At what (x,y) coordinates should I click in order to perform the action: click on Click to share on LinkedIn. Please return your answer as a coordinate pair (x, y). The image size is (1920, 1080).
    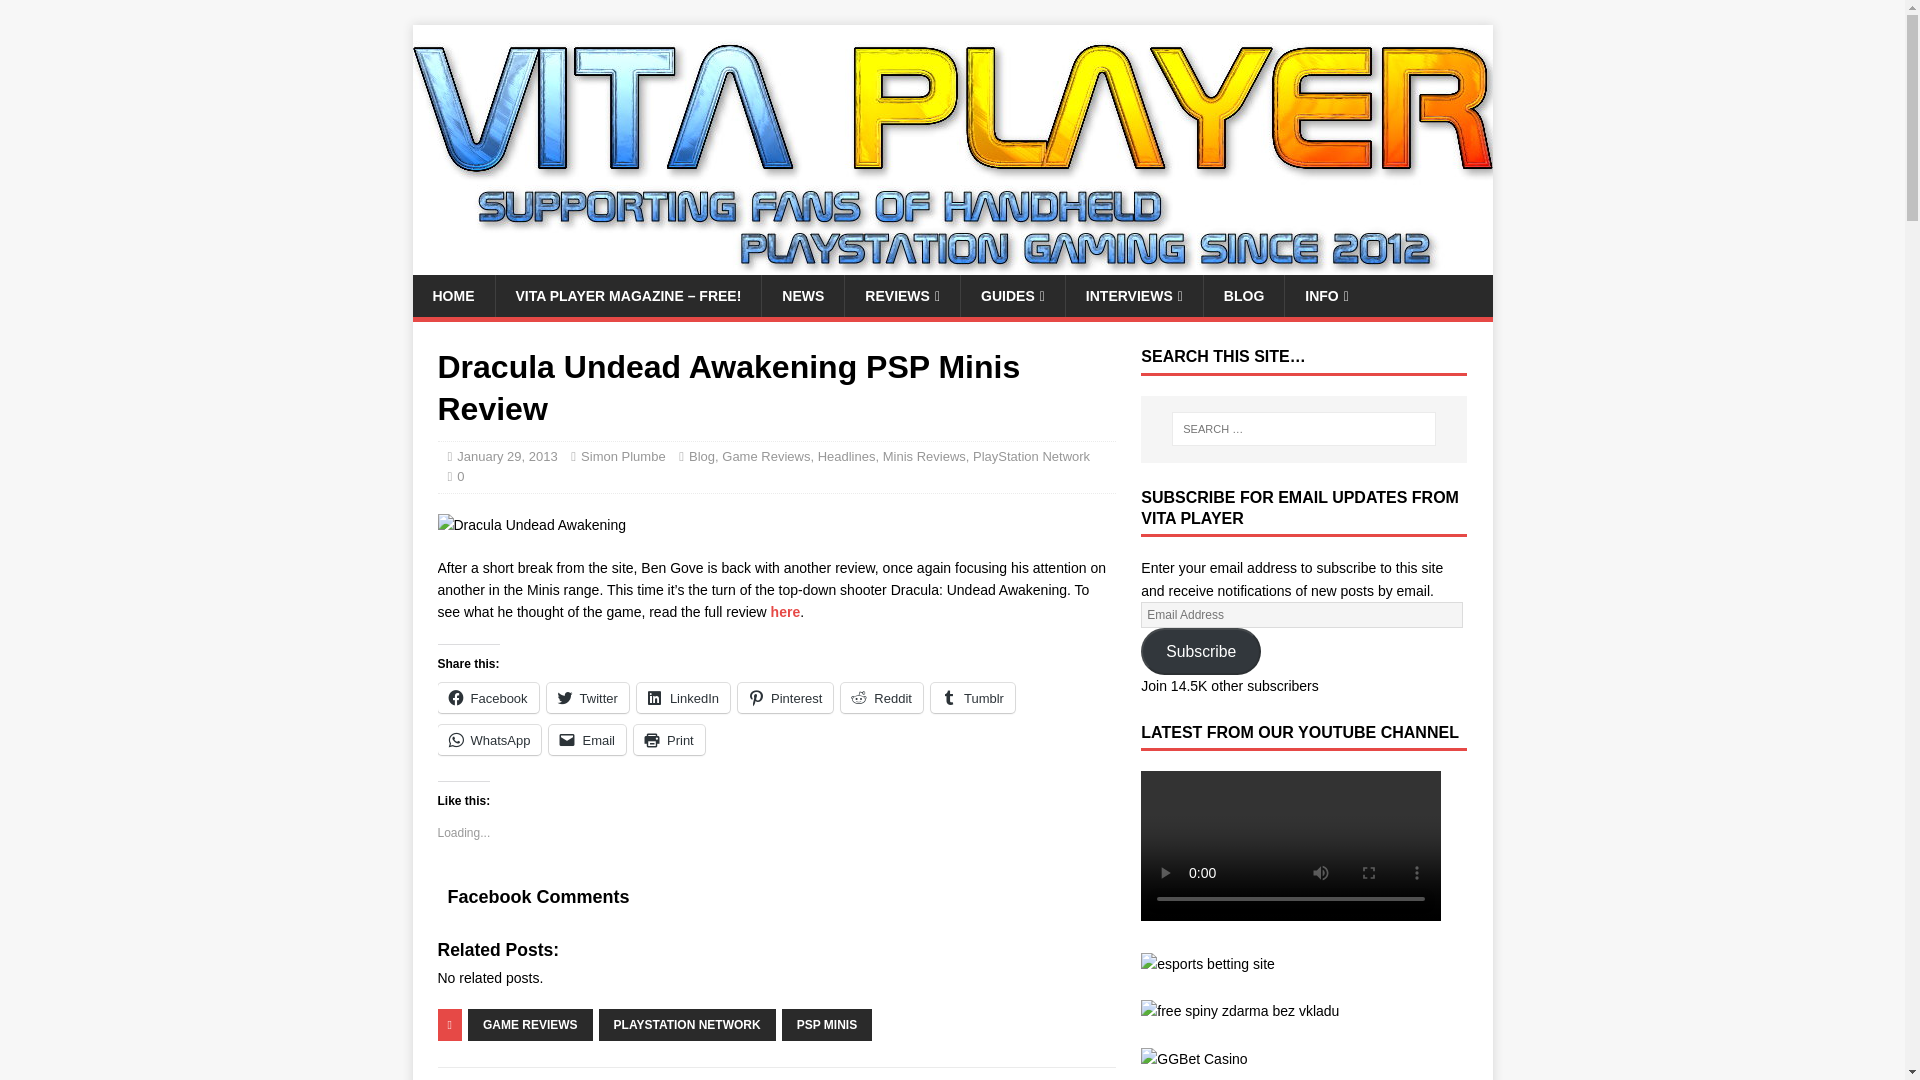
    Looking at the image, I should click on (683, 697).